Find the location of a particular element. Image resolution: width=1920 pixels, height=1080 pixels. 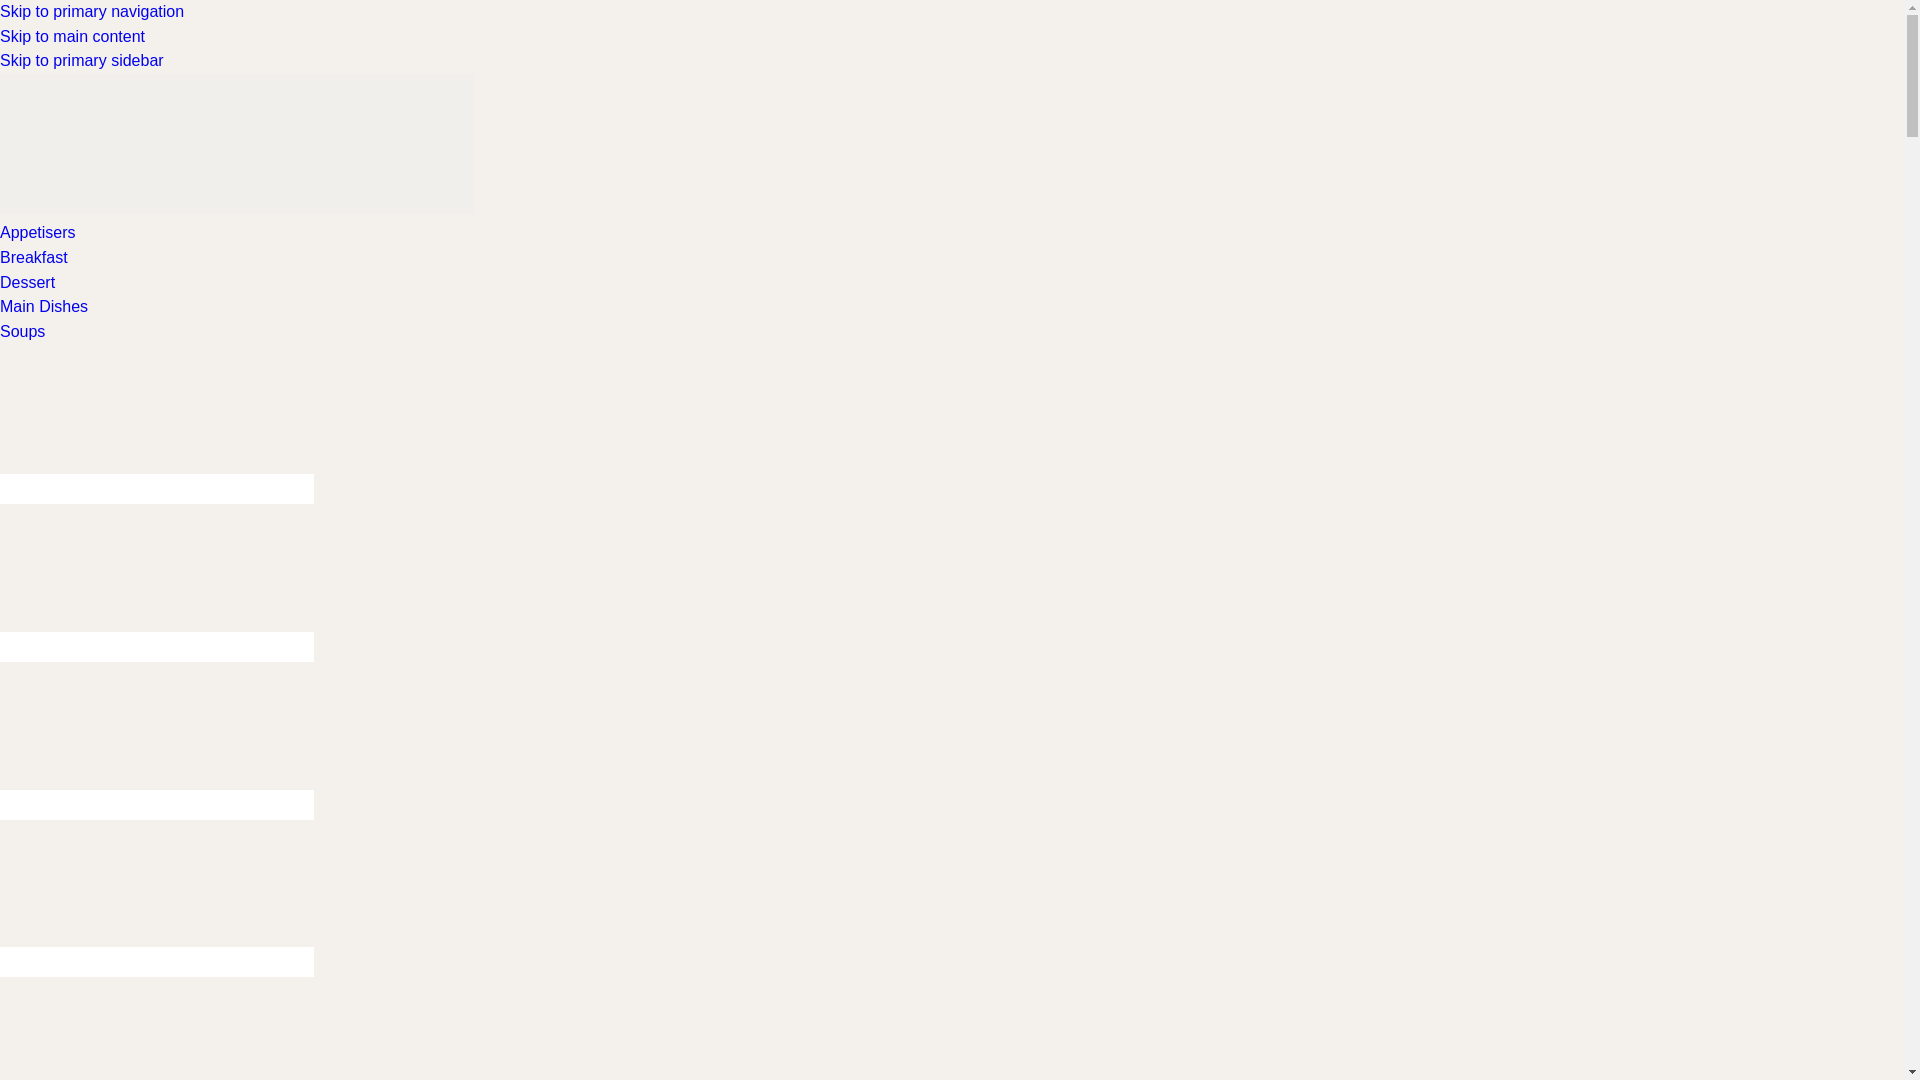

RSS is located at coordinates (157, 962).